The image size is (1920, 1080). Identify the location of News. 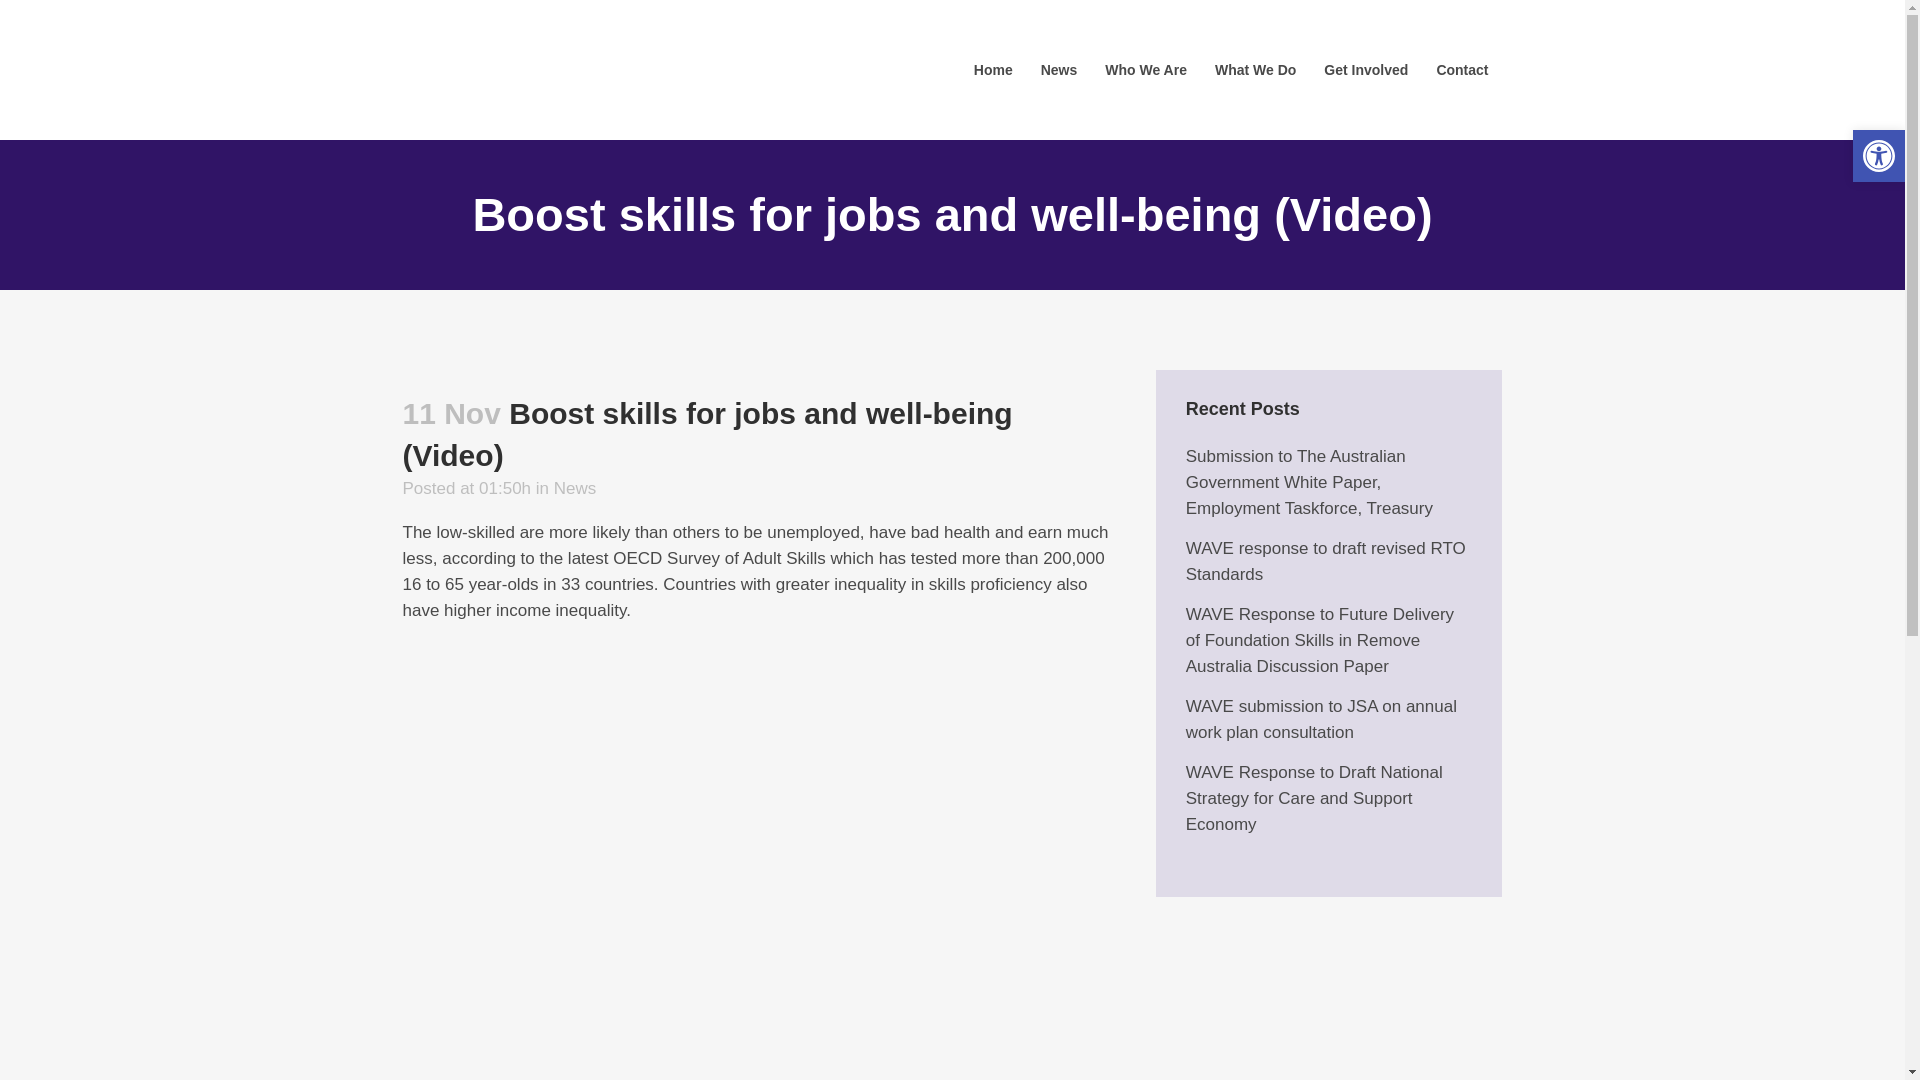
(1060, 70).